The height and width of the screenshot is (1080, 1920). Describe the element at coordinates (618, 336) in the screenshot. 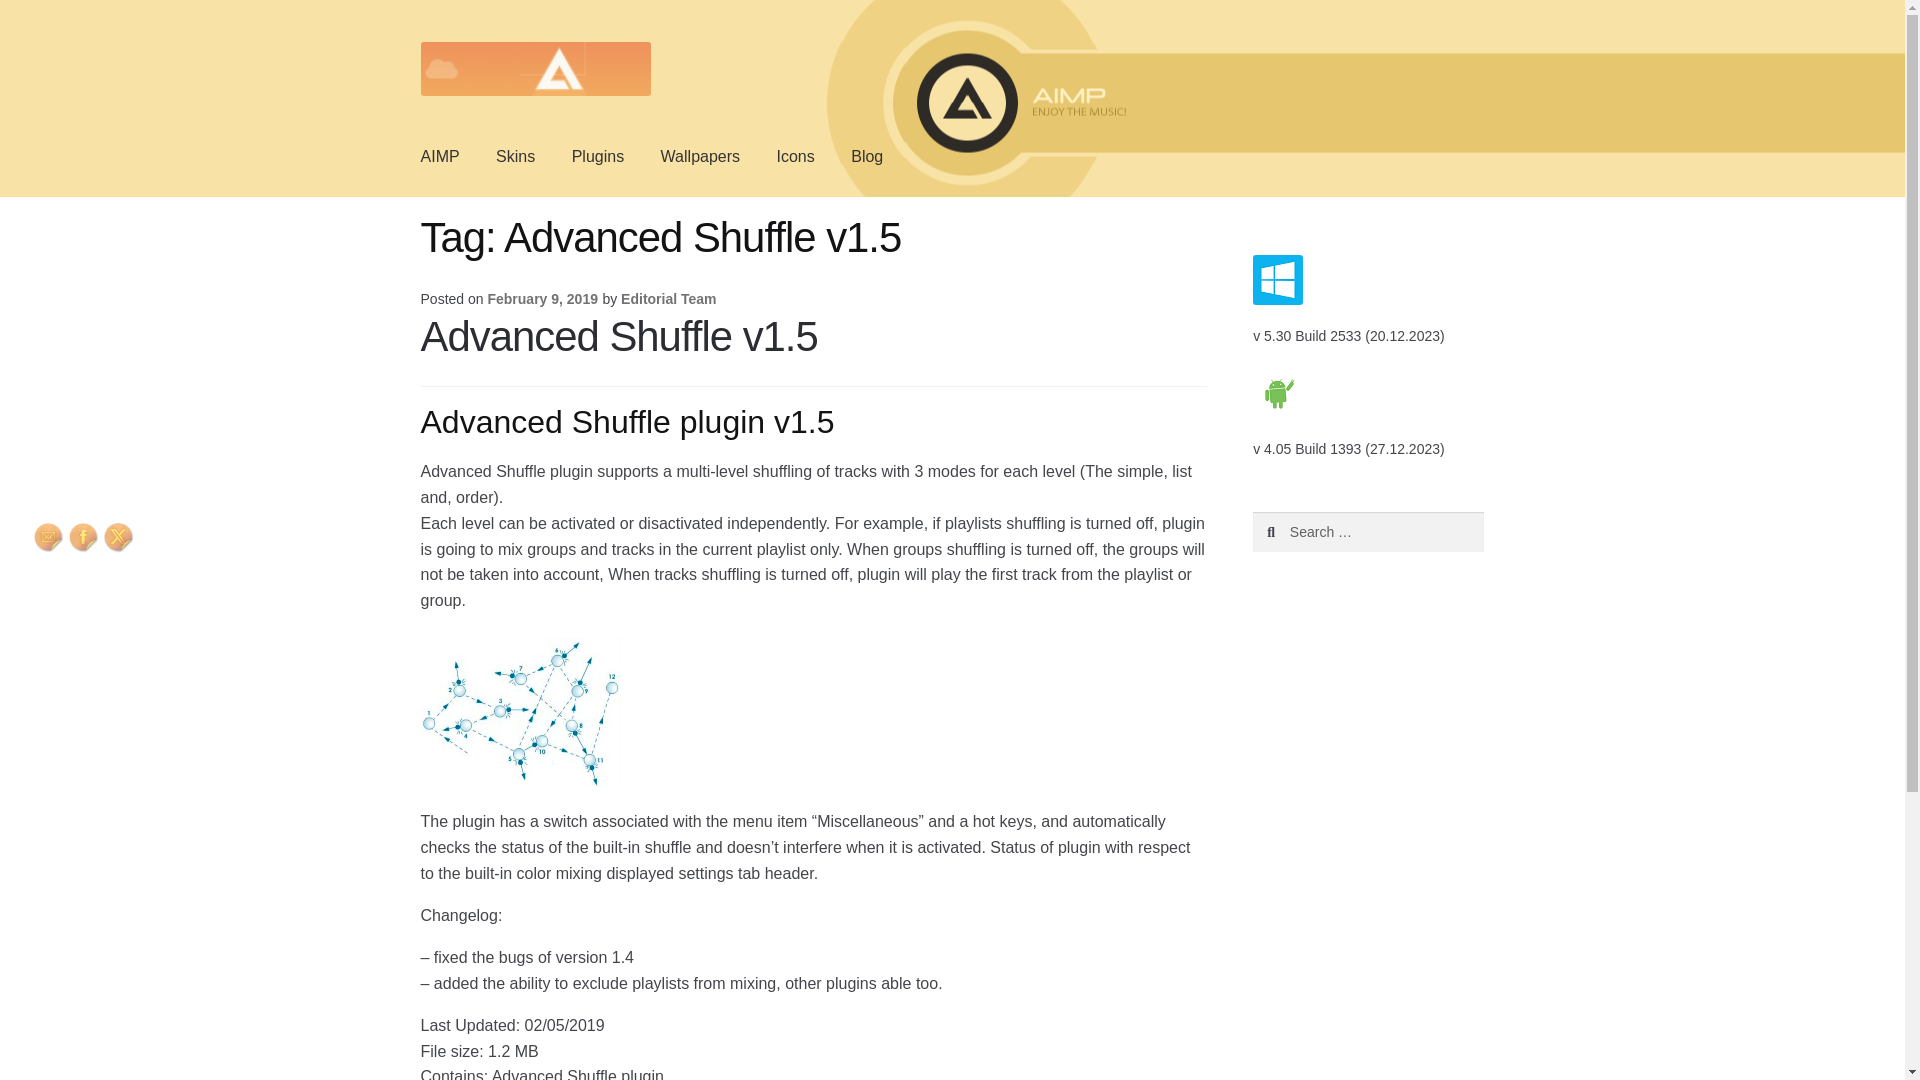

I see `Advanced Shuffle v1.5` at that location.